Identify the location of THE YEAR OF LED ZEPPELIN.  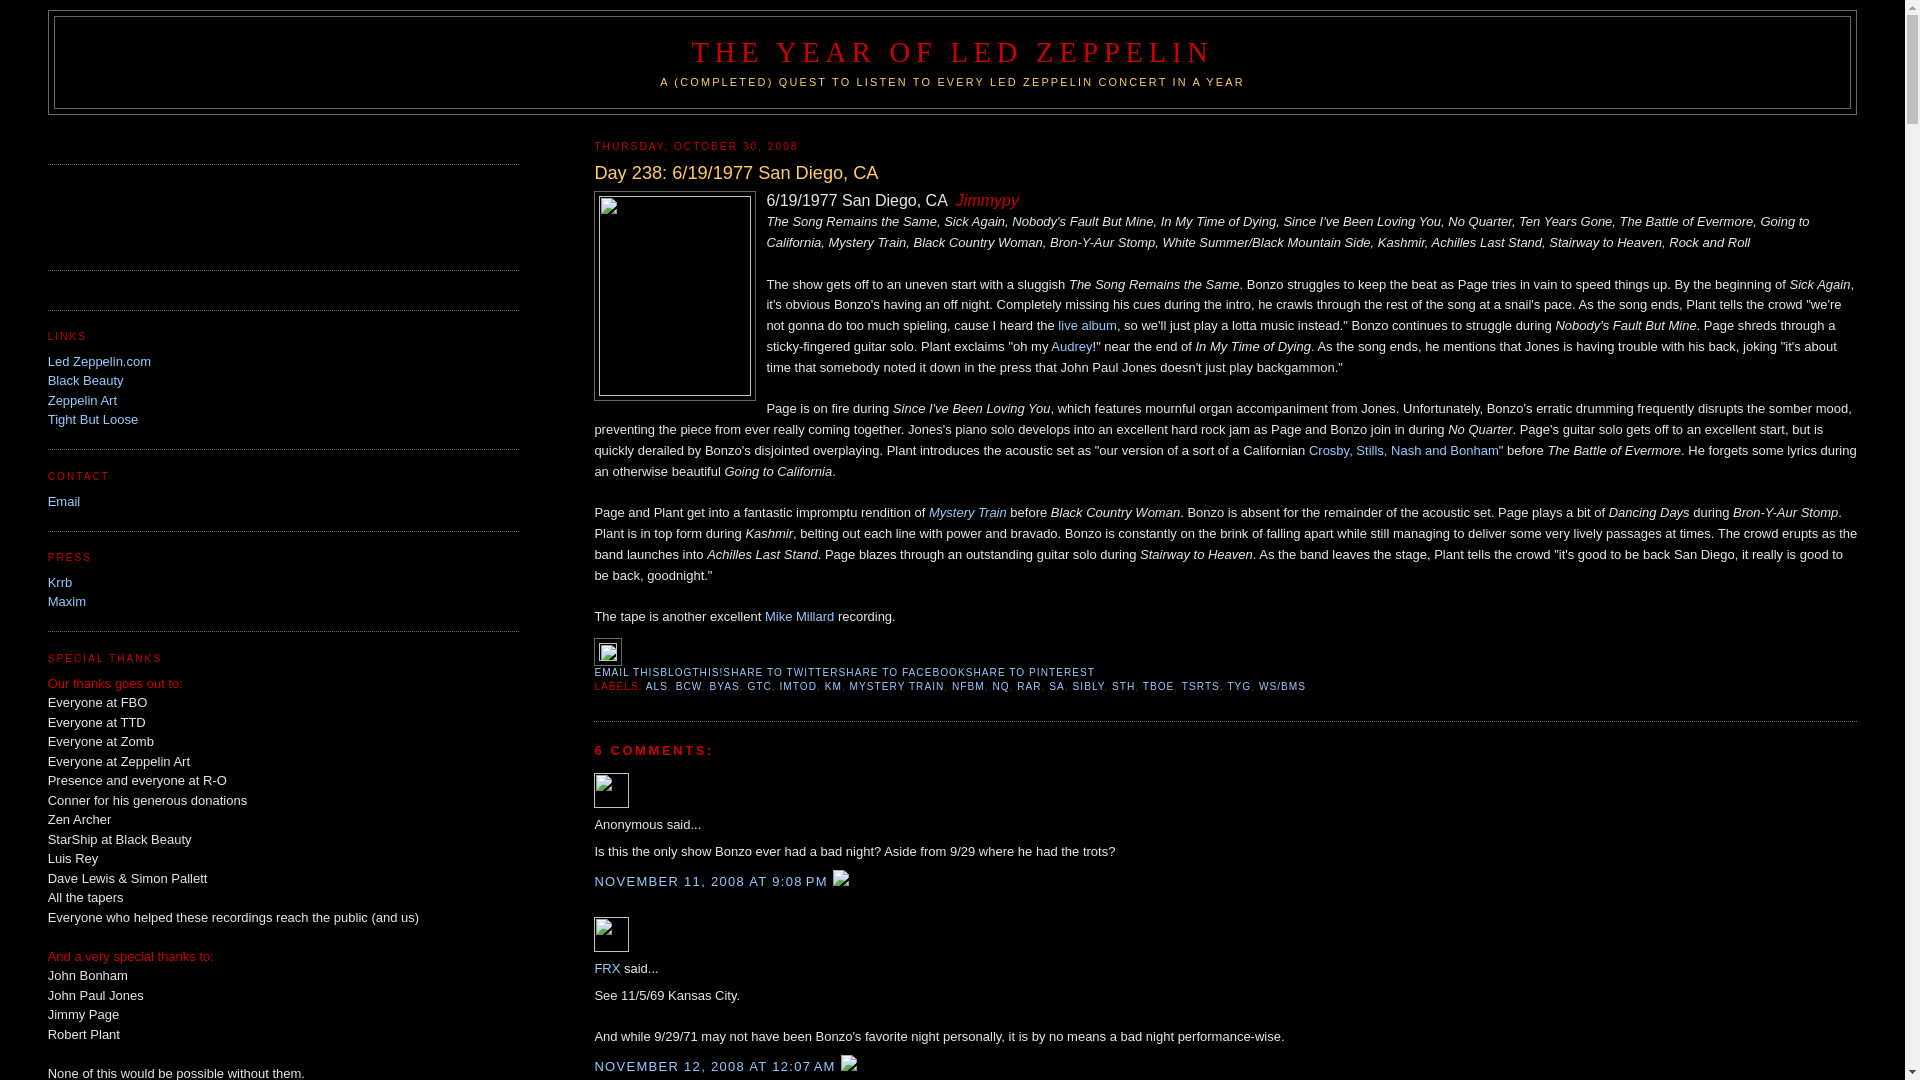
(952, 52).